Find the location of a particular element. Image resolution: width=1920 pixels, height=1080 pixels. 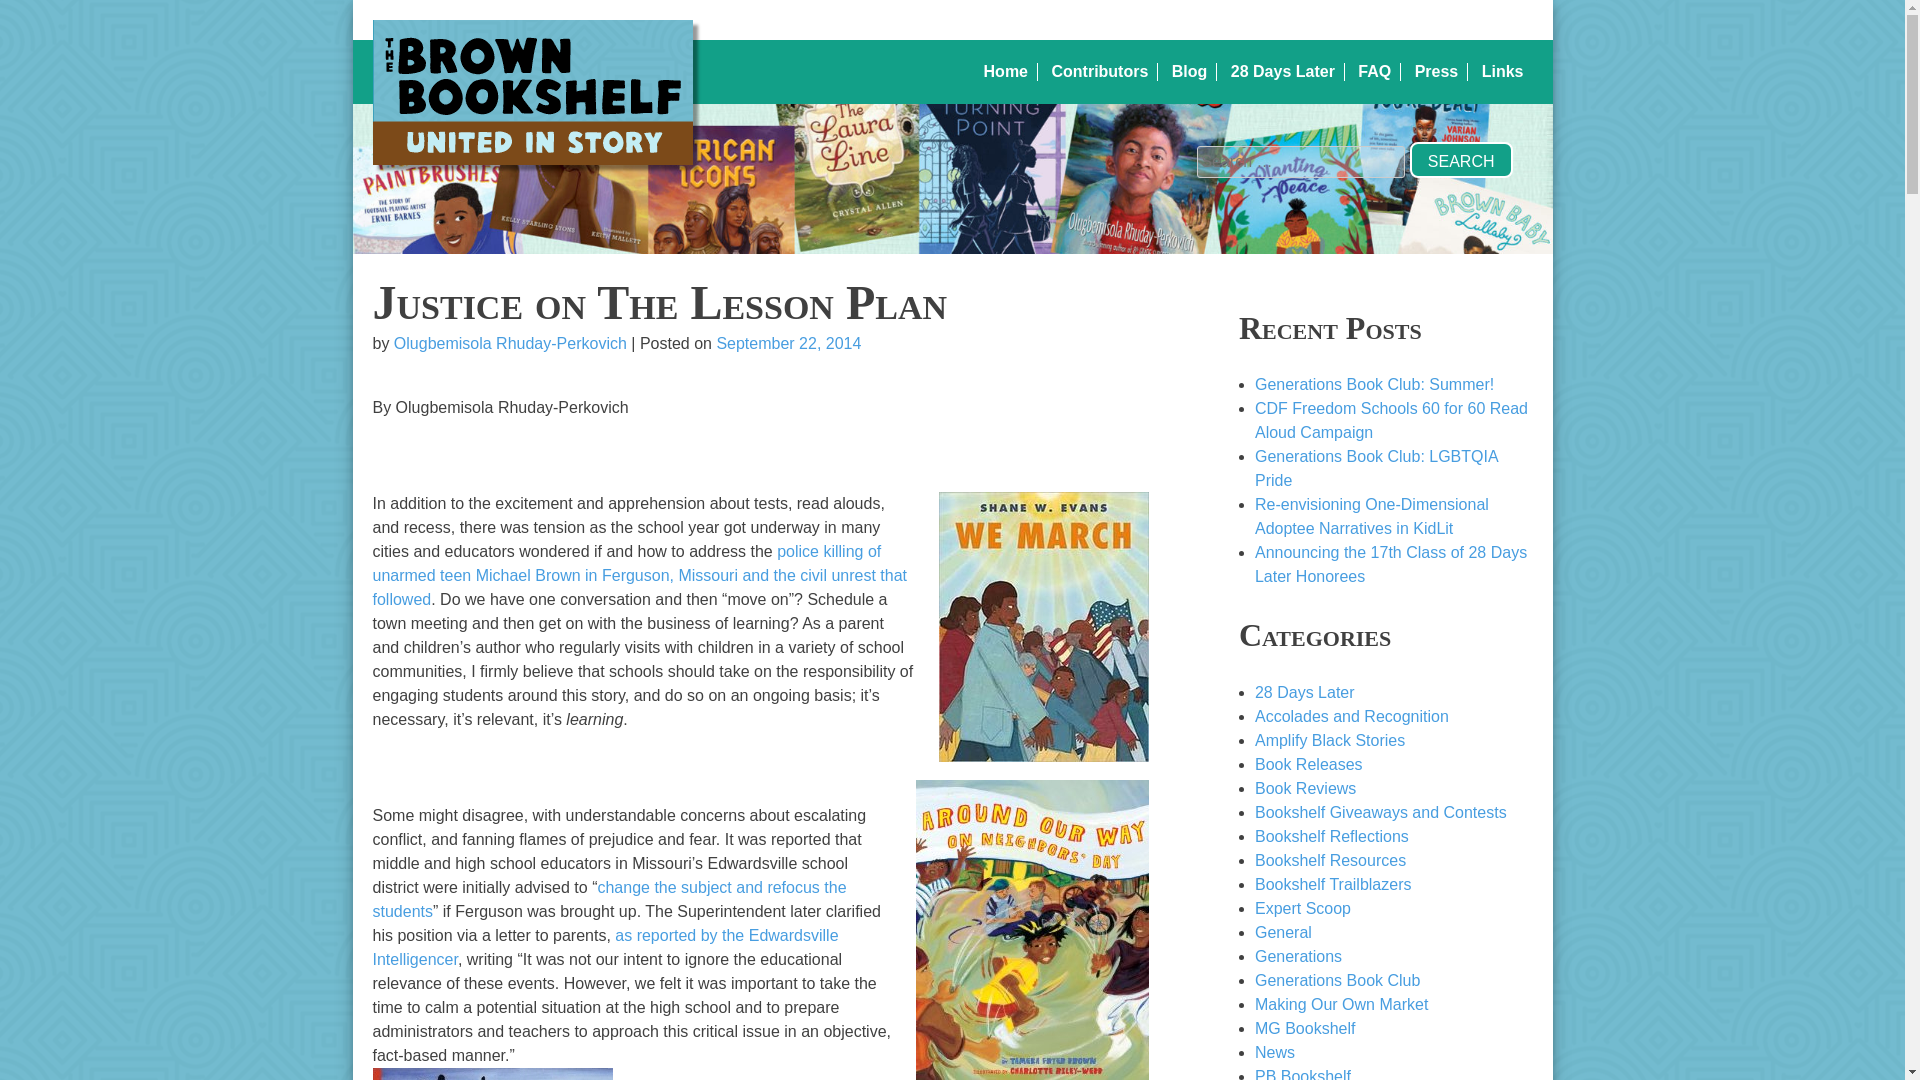

Home is located at coordinates (1005, 72).